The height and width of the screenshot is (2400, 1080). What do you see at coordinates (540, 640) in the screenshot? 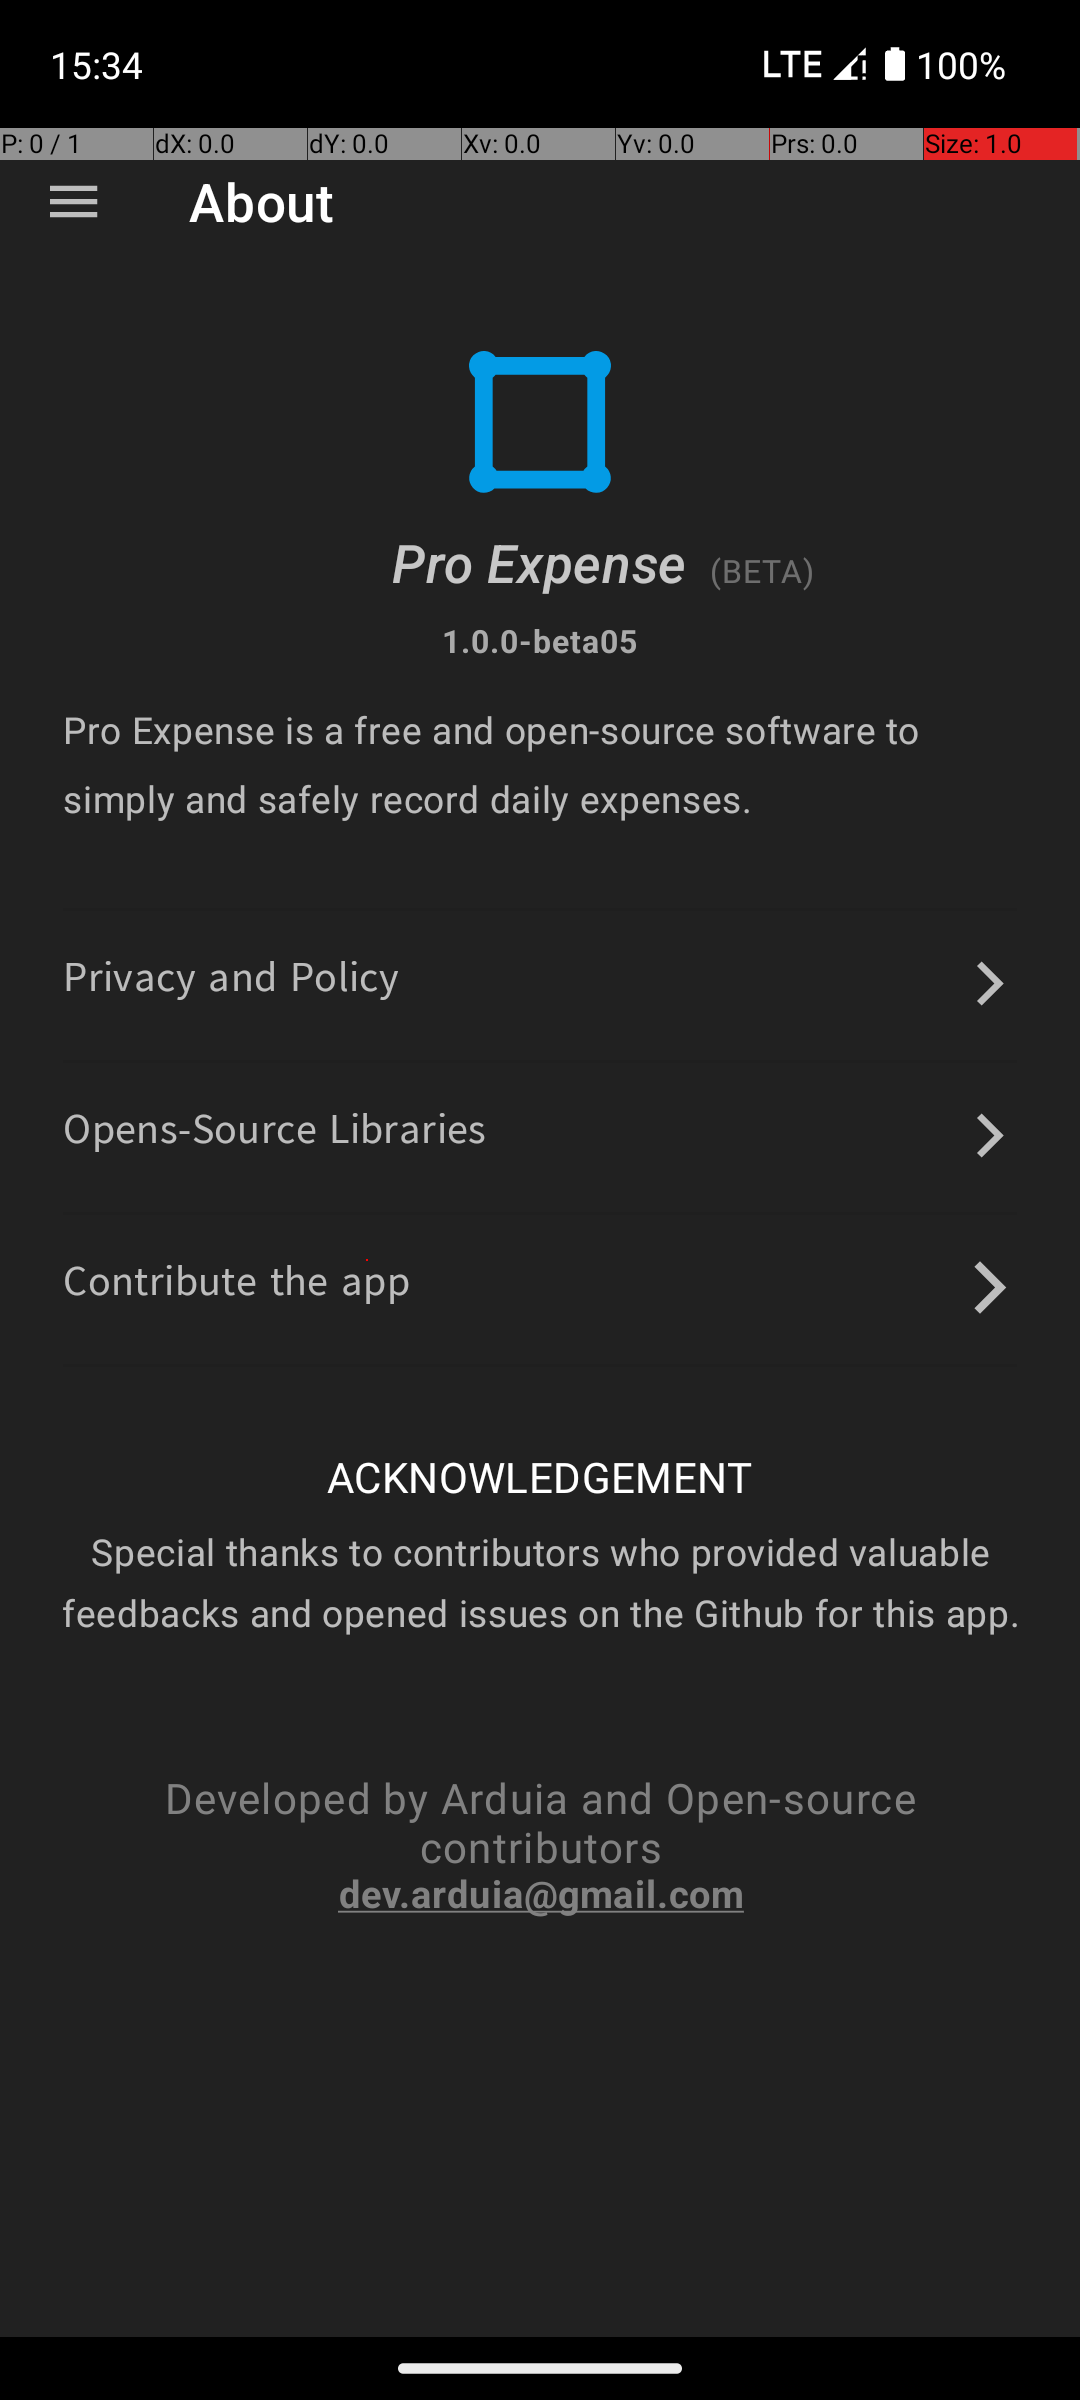
I see `1.0.0-beta05` at bounding box center [540, 640].